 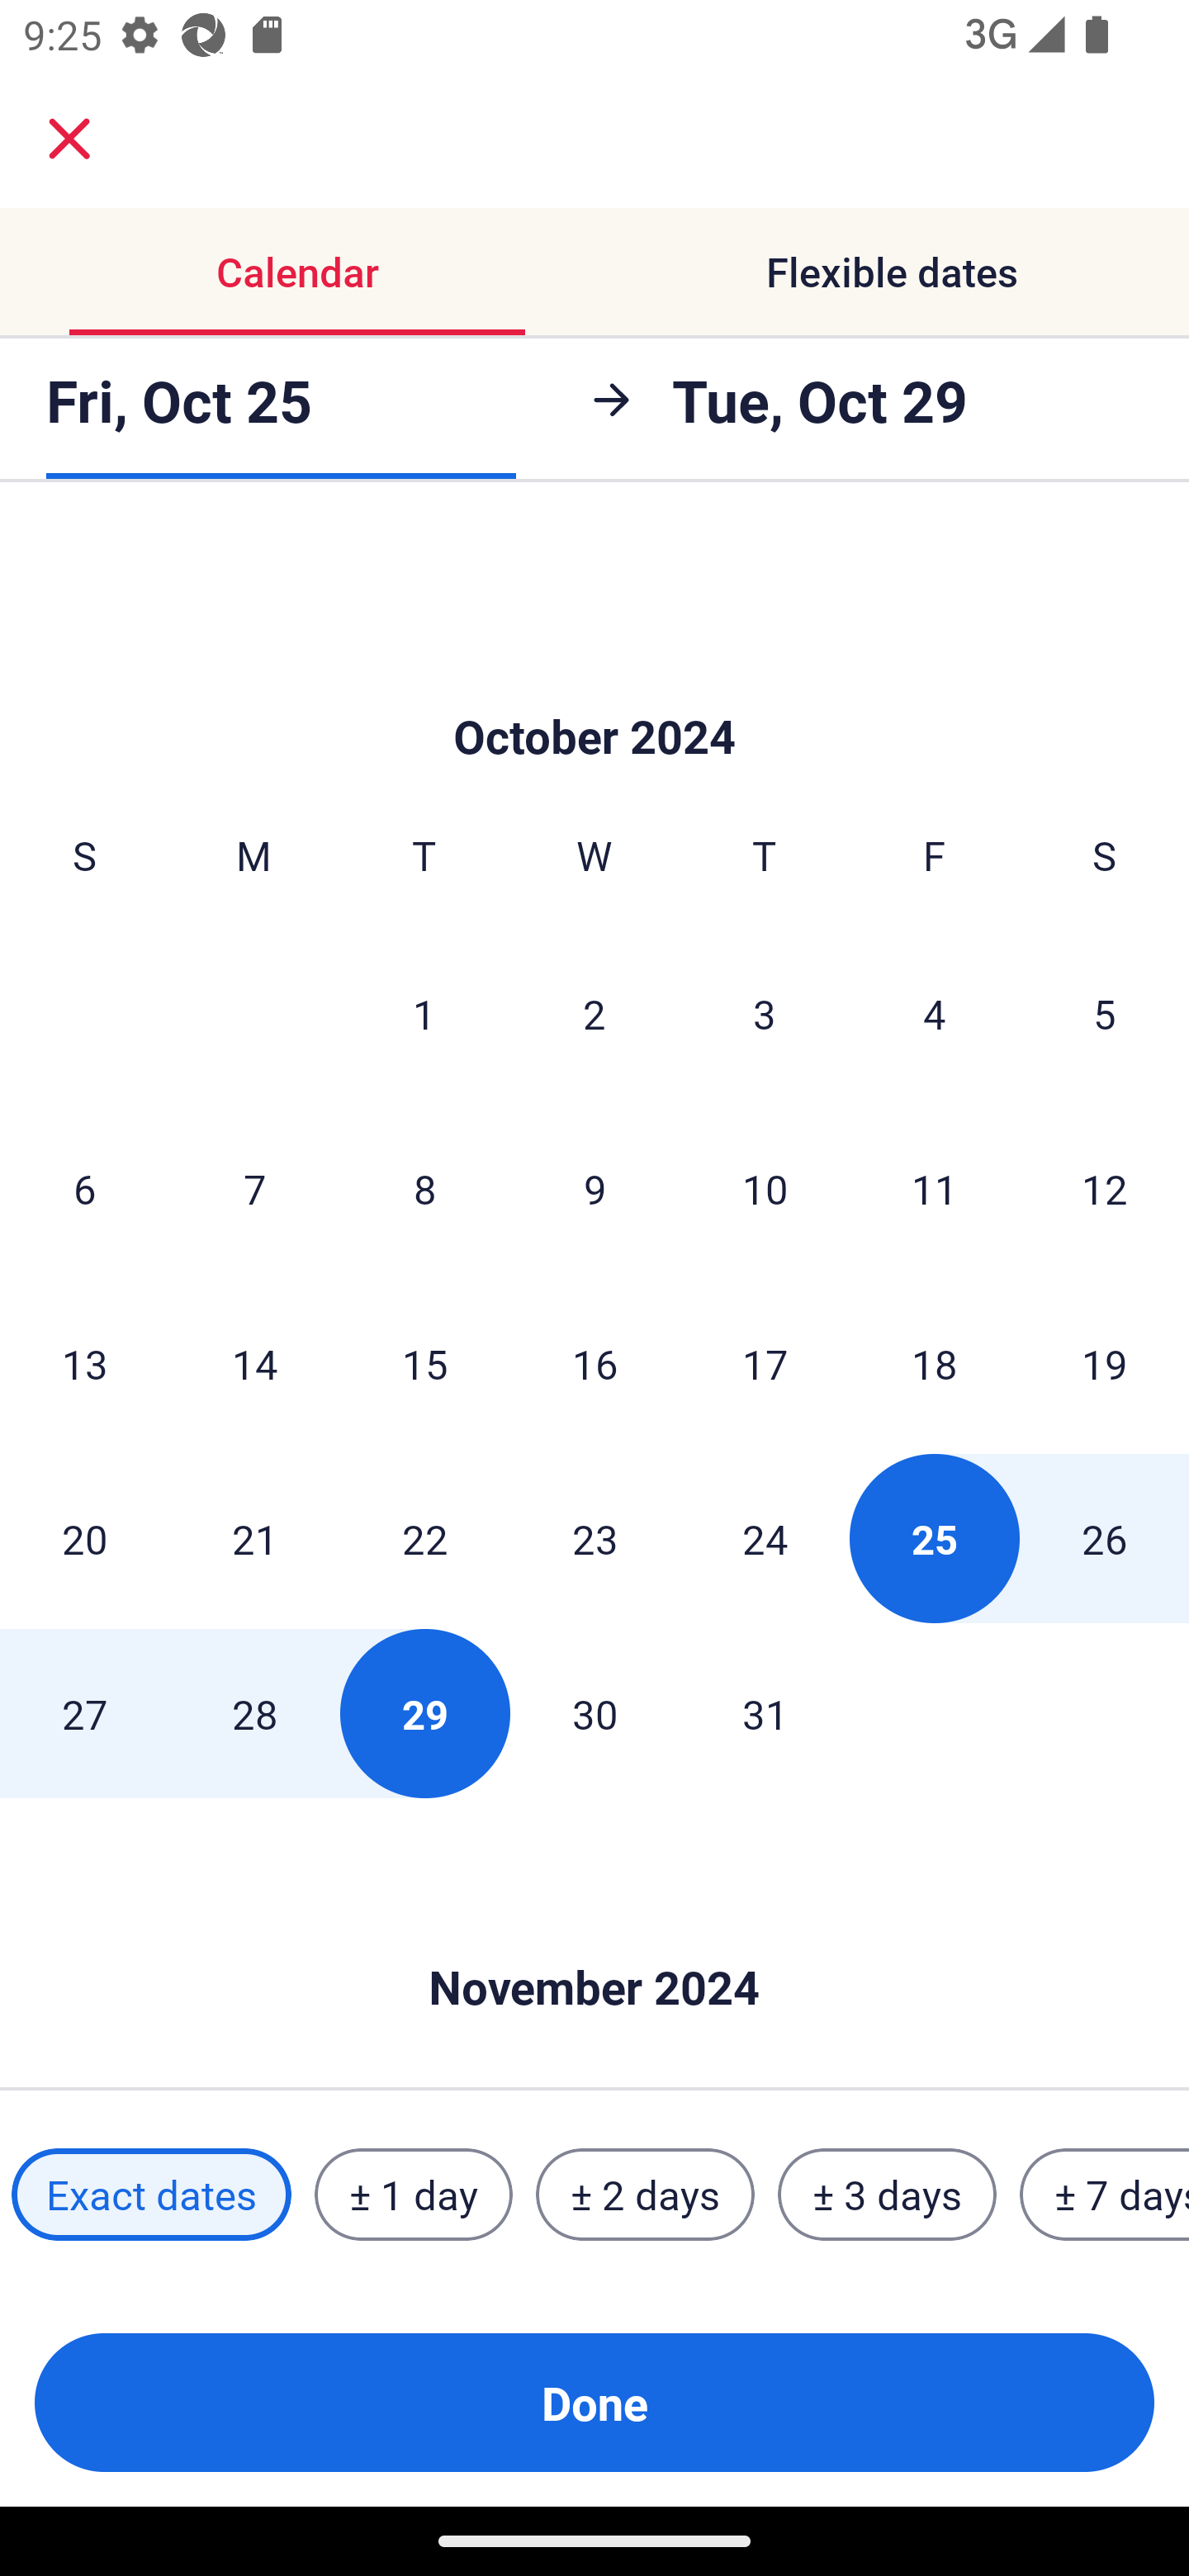 I want to click on 7 Monday, October 7, 2024, so click(x=254, y=1189).